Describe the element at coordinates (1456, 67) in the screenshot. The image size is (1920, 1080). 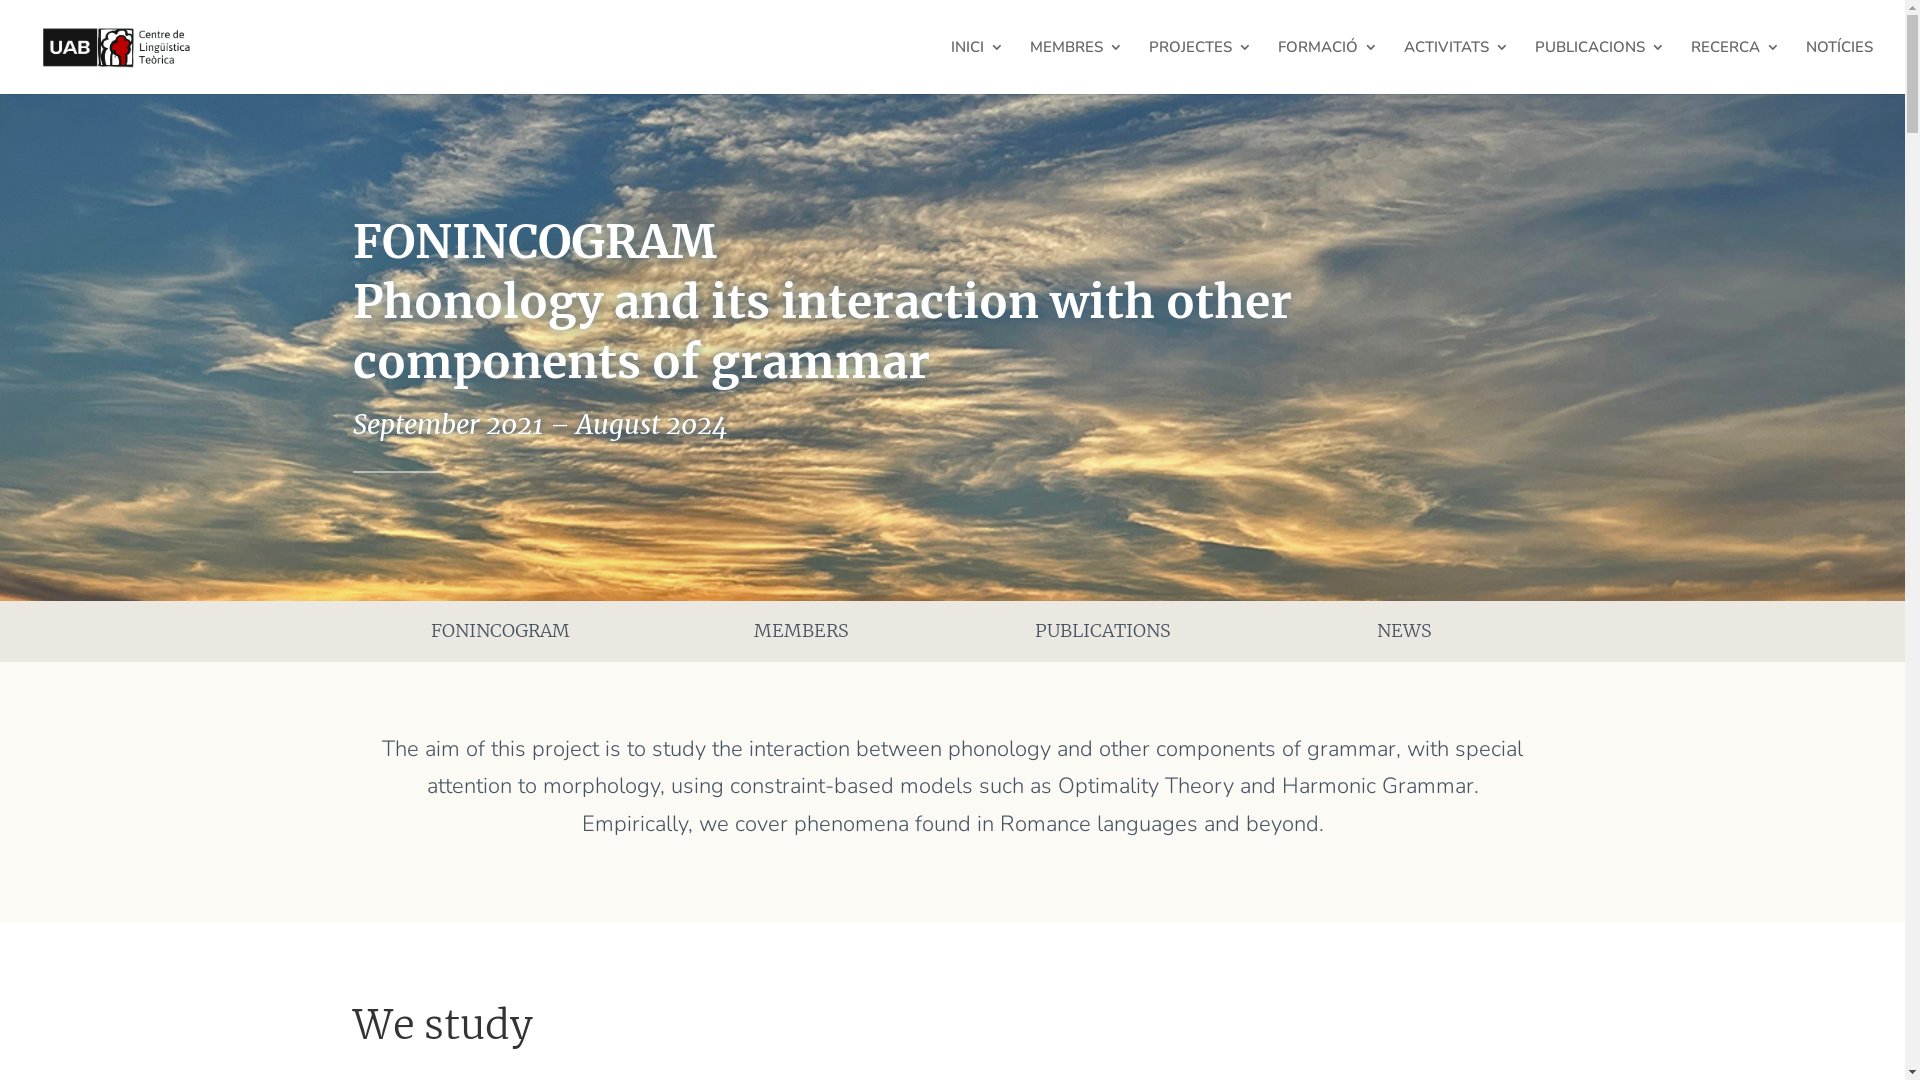
I see `ACTIVITATS` at that location.